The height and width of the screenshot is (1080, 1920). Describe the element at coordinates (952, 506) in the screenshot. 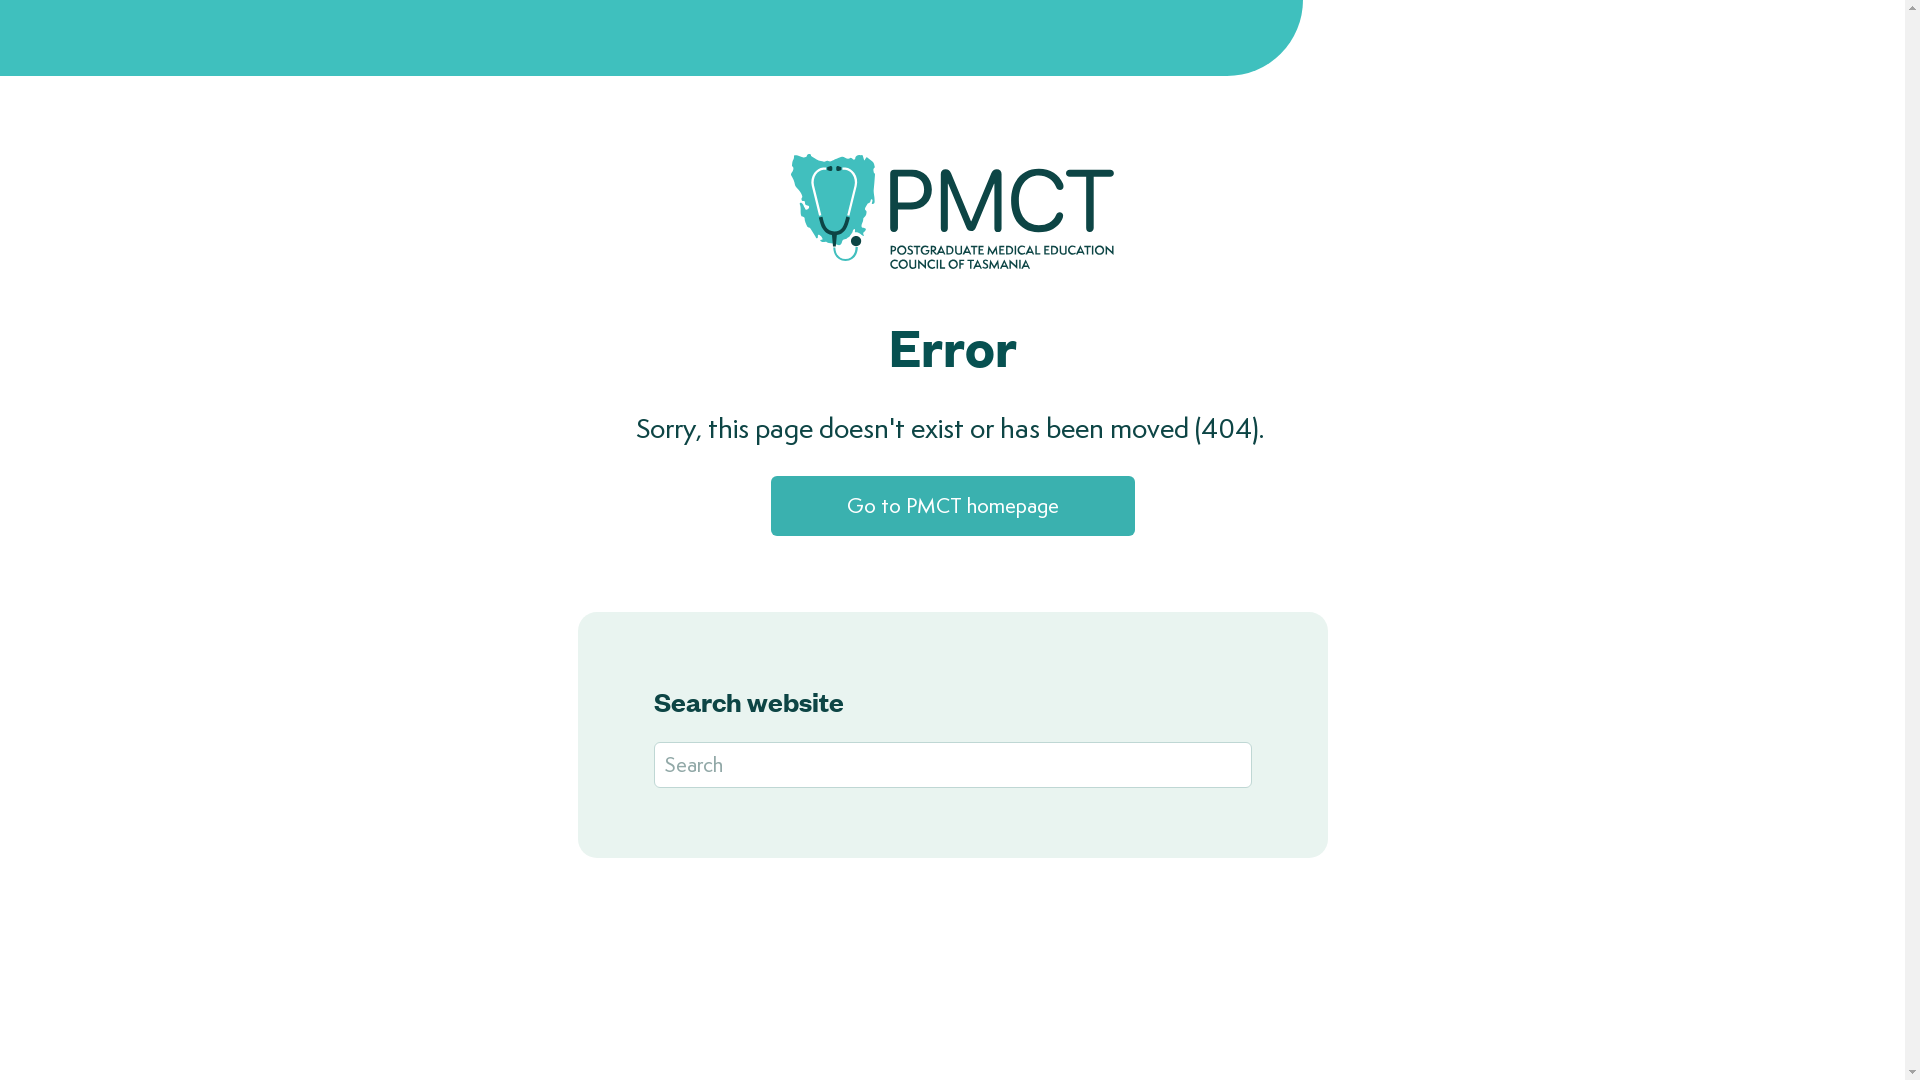

I see `Go to PMCT homepage` at that location.